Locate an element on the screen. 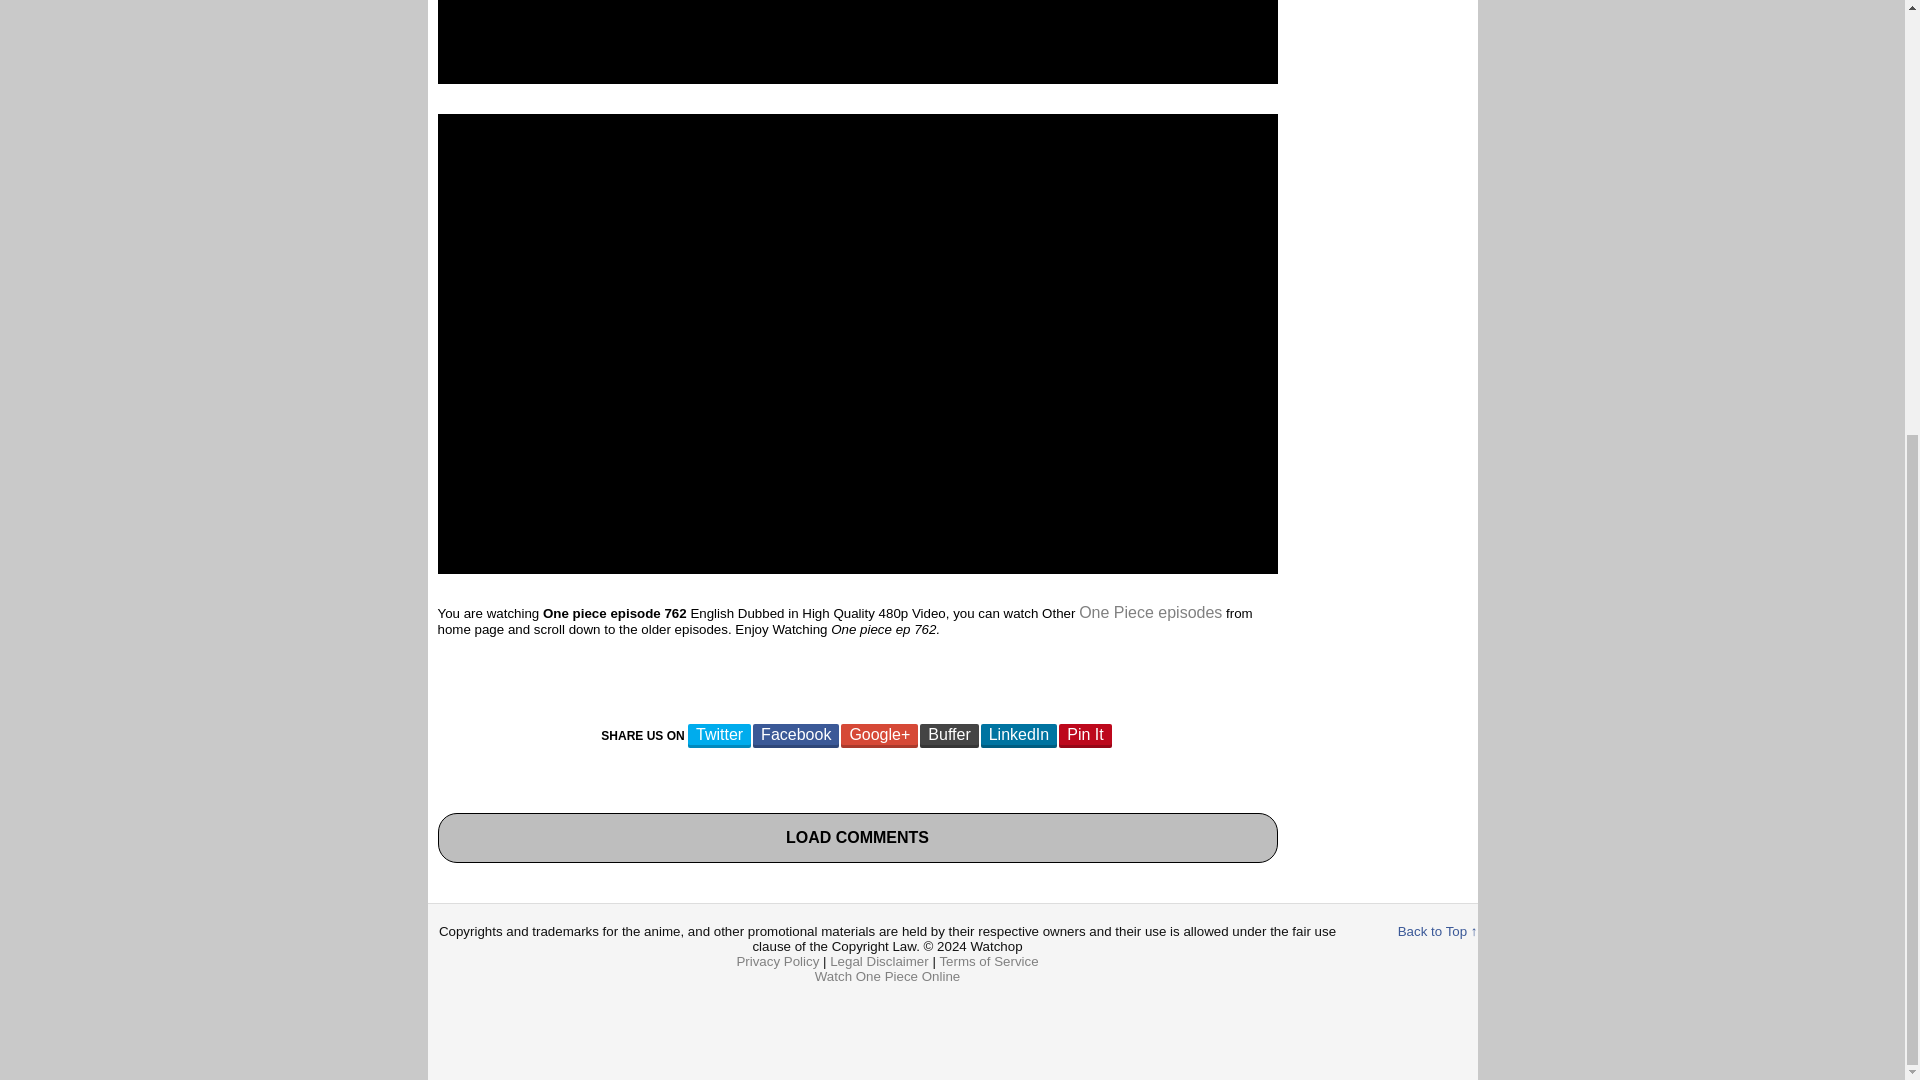 This screenshot has width=1920, height=1080. Buffer is located at coordinates (948, 736).